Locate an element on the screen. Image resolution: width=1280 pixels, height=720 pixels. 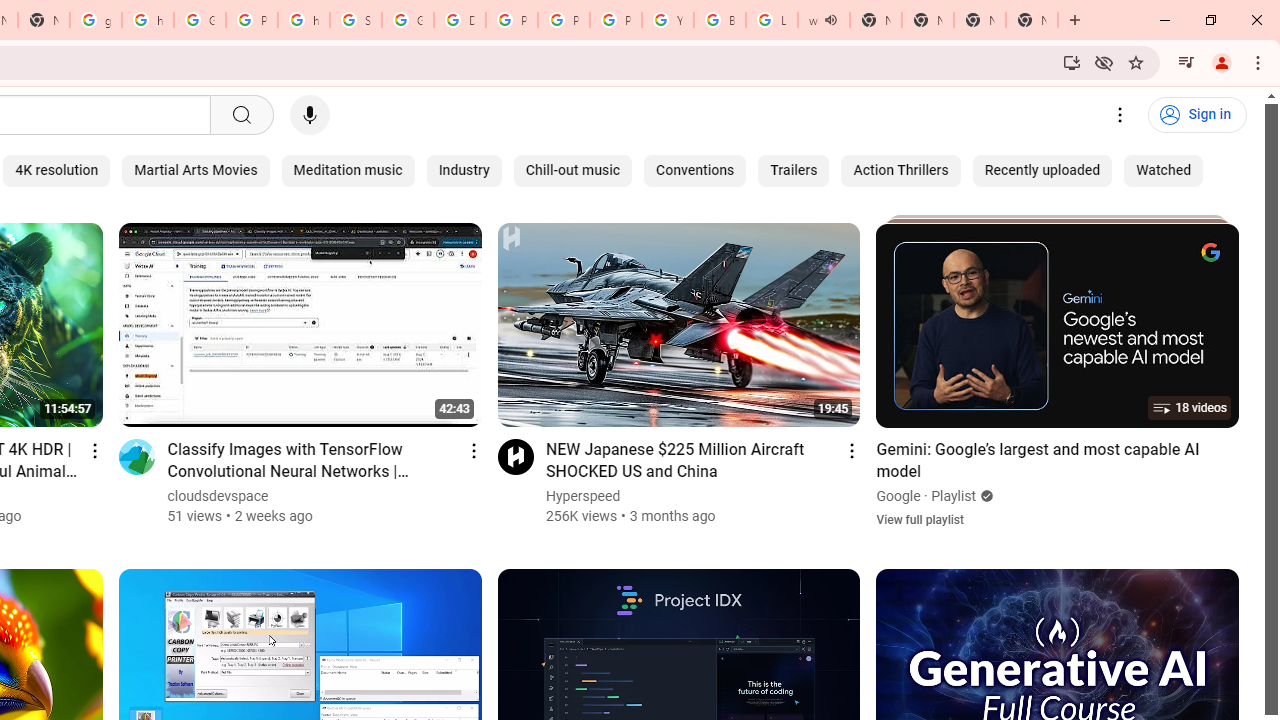
Playlist is located at coordinates (954, 496).